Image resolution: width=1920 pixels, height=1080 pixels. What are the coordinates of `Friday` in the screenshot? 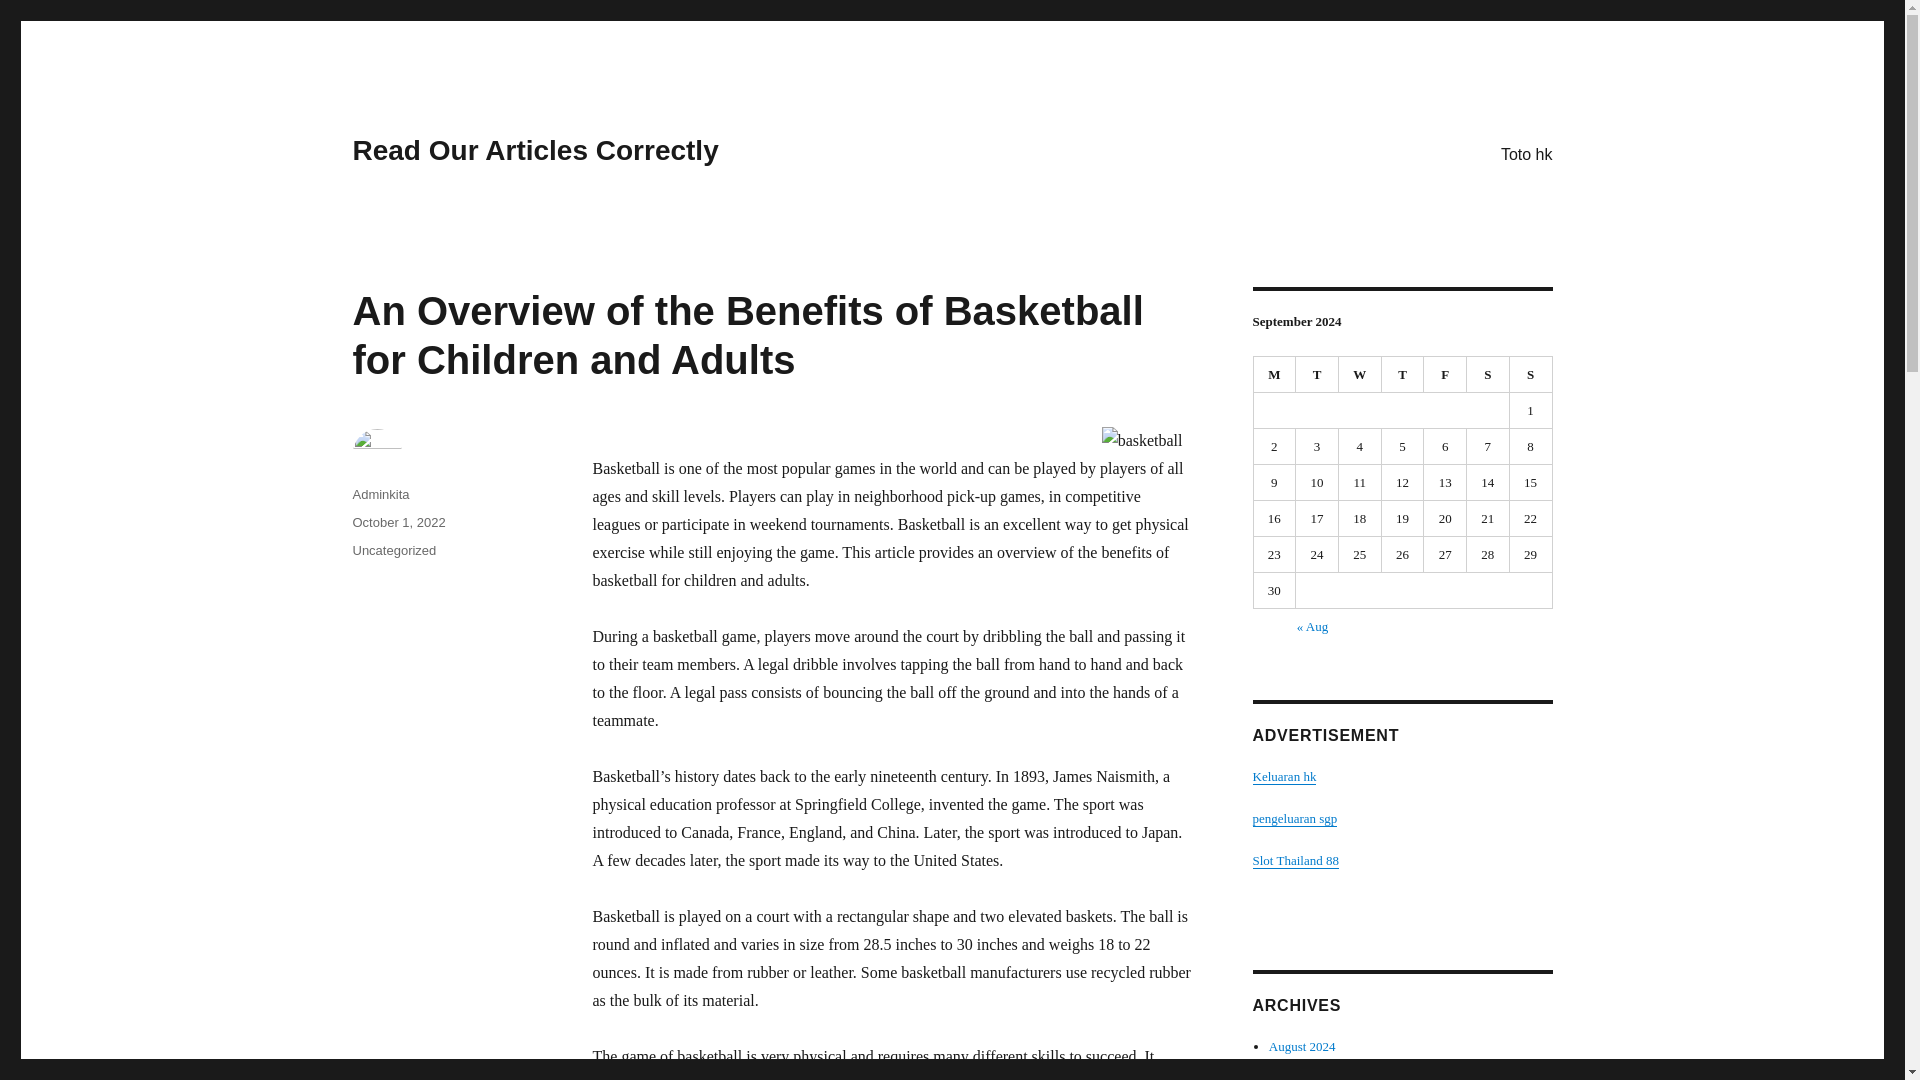 It's located at (1445, 375).